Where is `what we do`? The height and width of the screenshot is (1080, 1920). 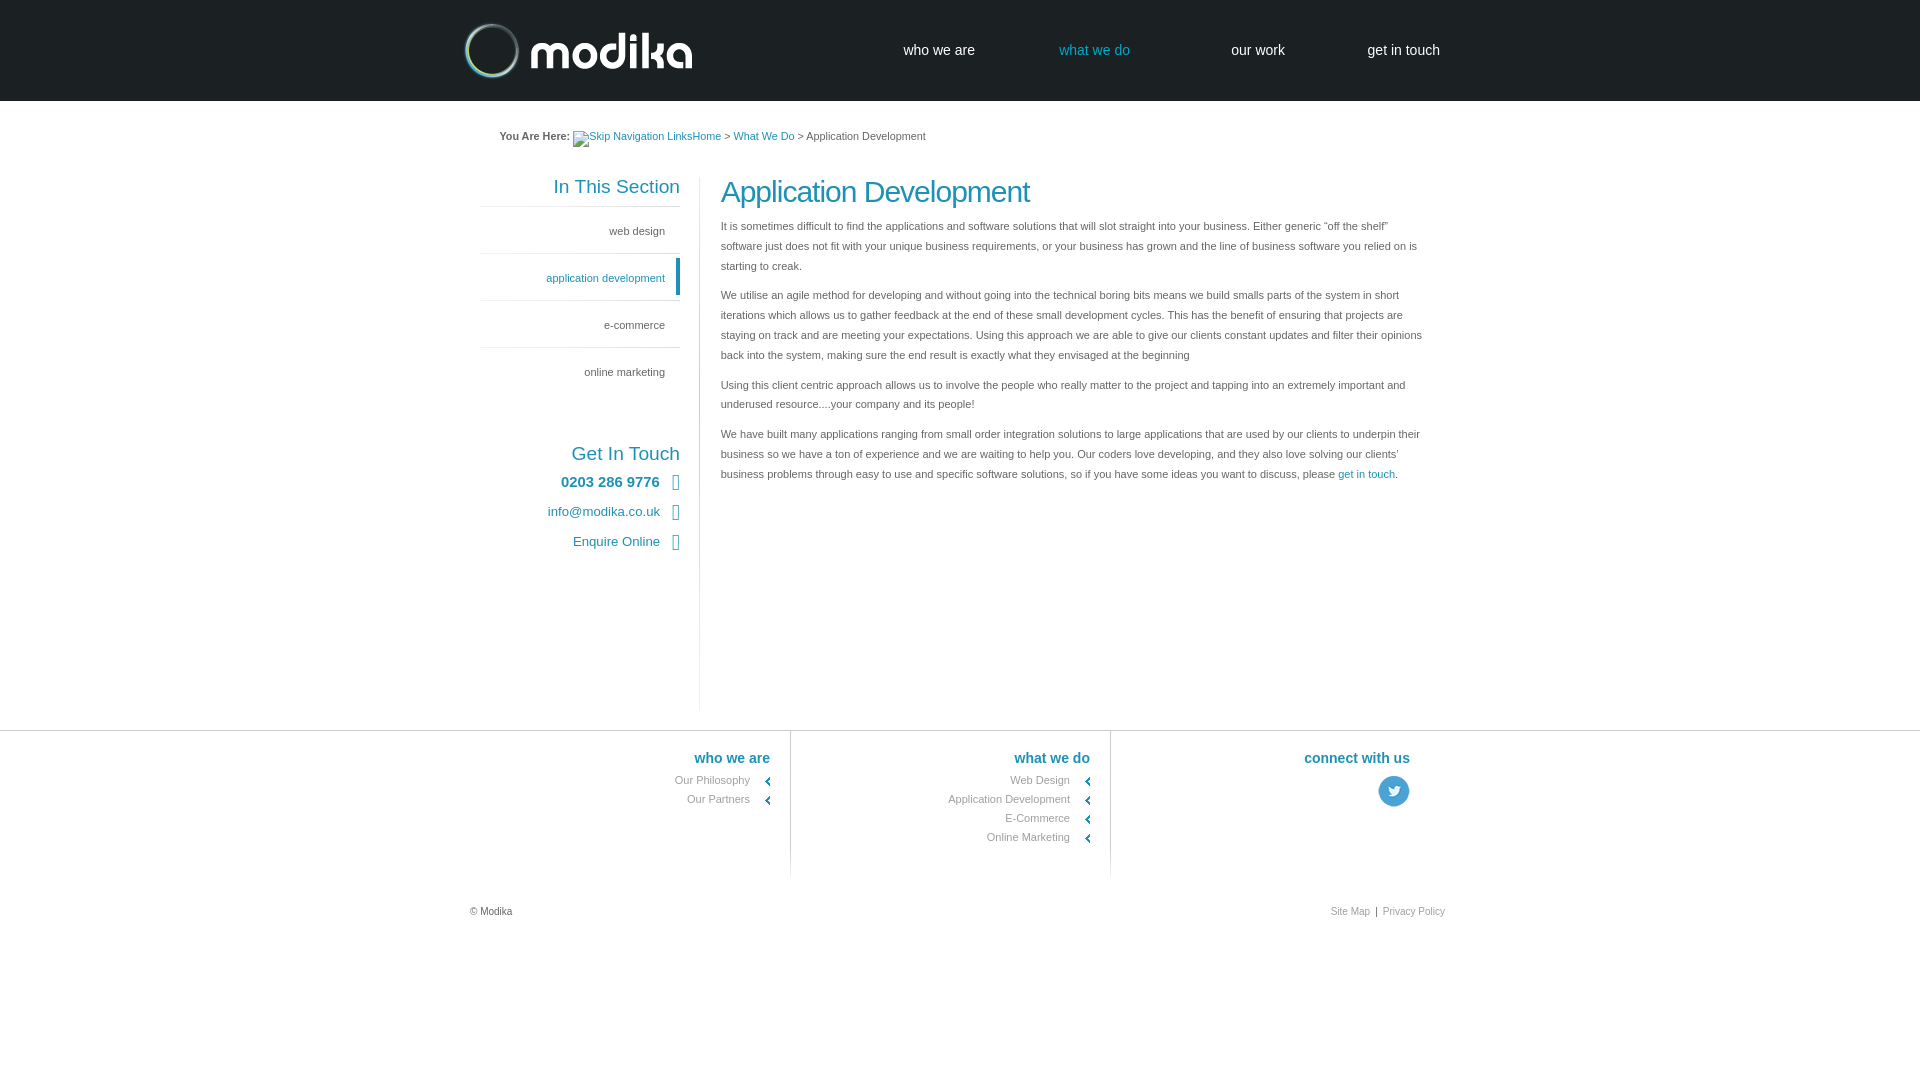 what we do is located at coordinates (1052, 757).